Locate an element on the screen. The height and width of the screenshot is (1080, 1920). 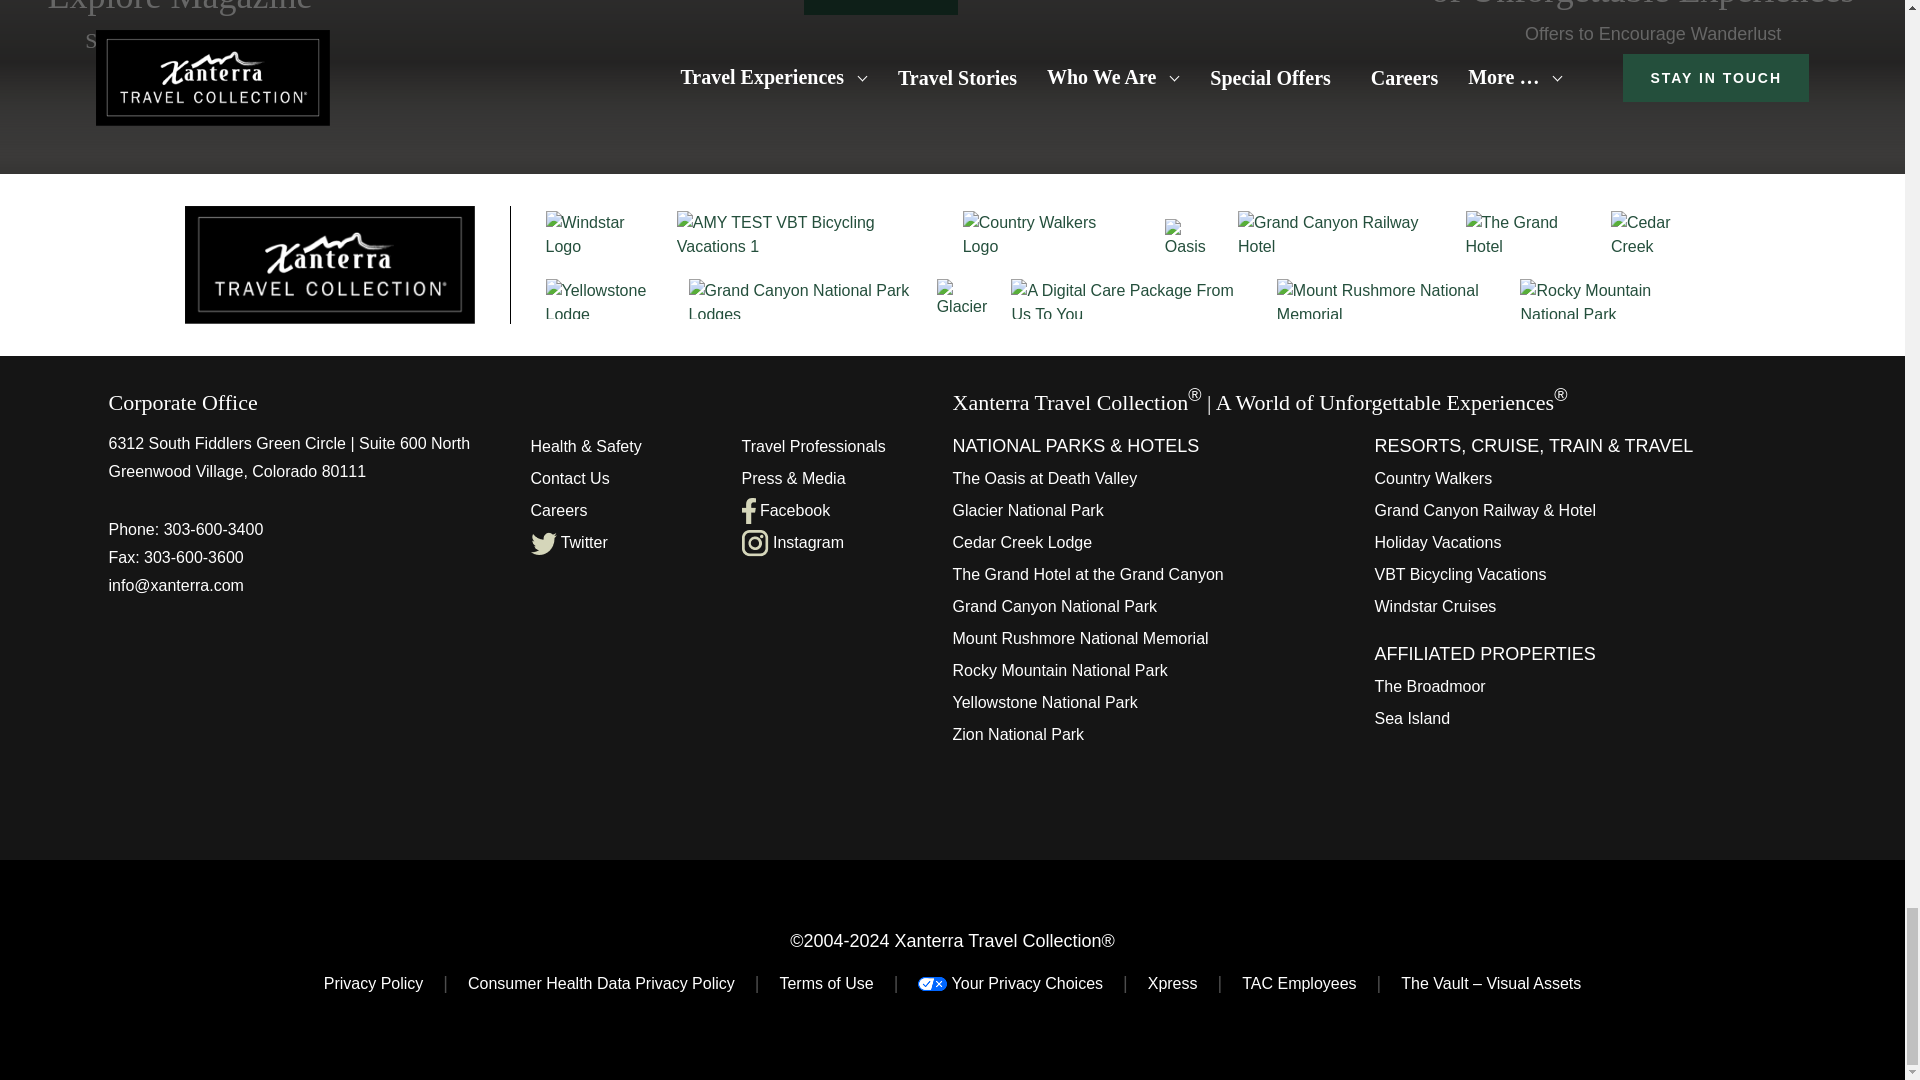
Windstar Logo is located at coordinates (600, 234).